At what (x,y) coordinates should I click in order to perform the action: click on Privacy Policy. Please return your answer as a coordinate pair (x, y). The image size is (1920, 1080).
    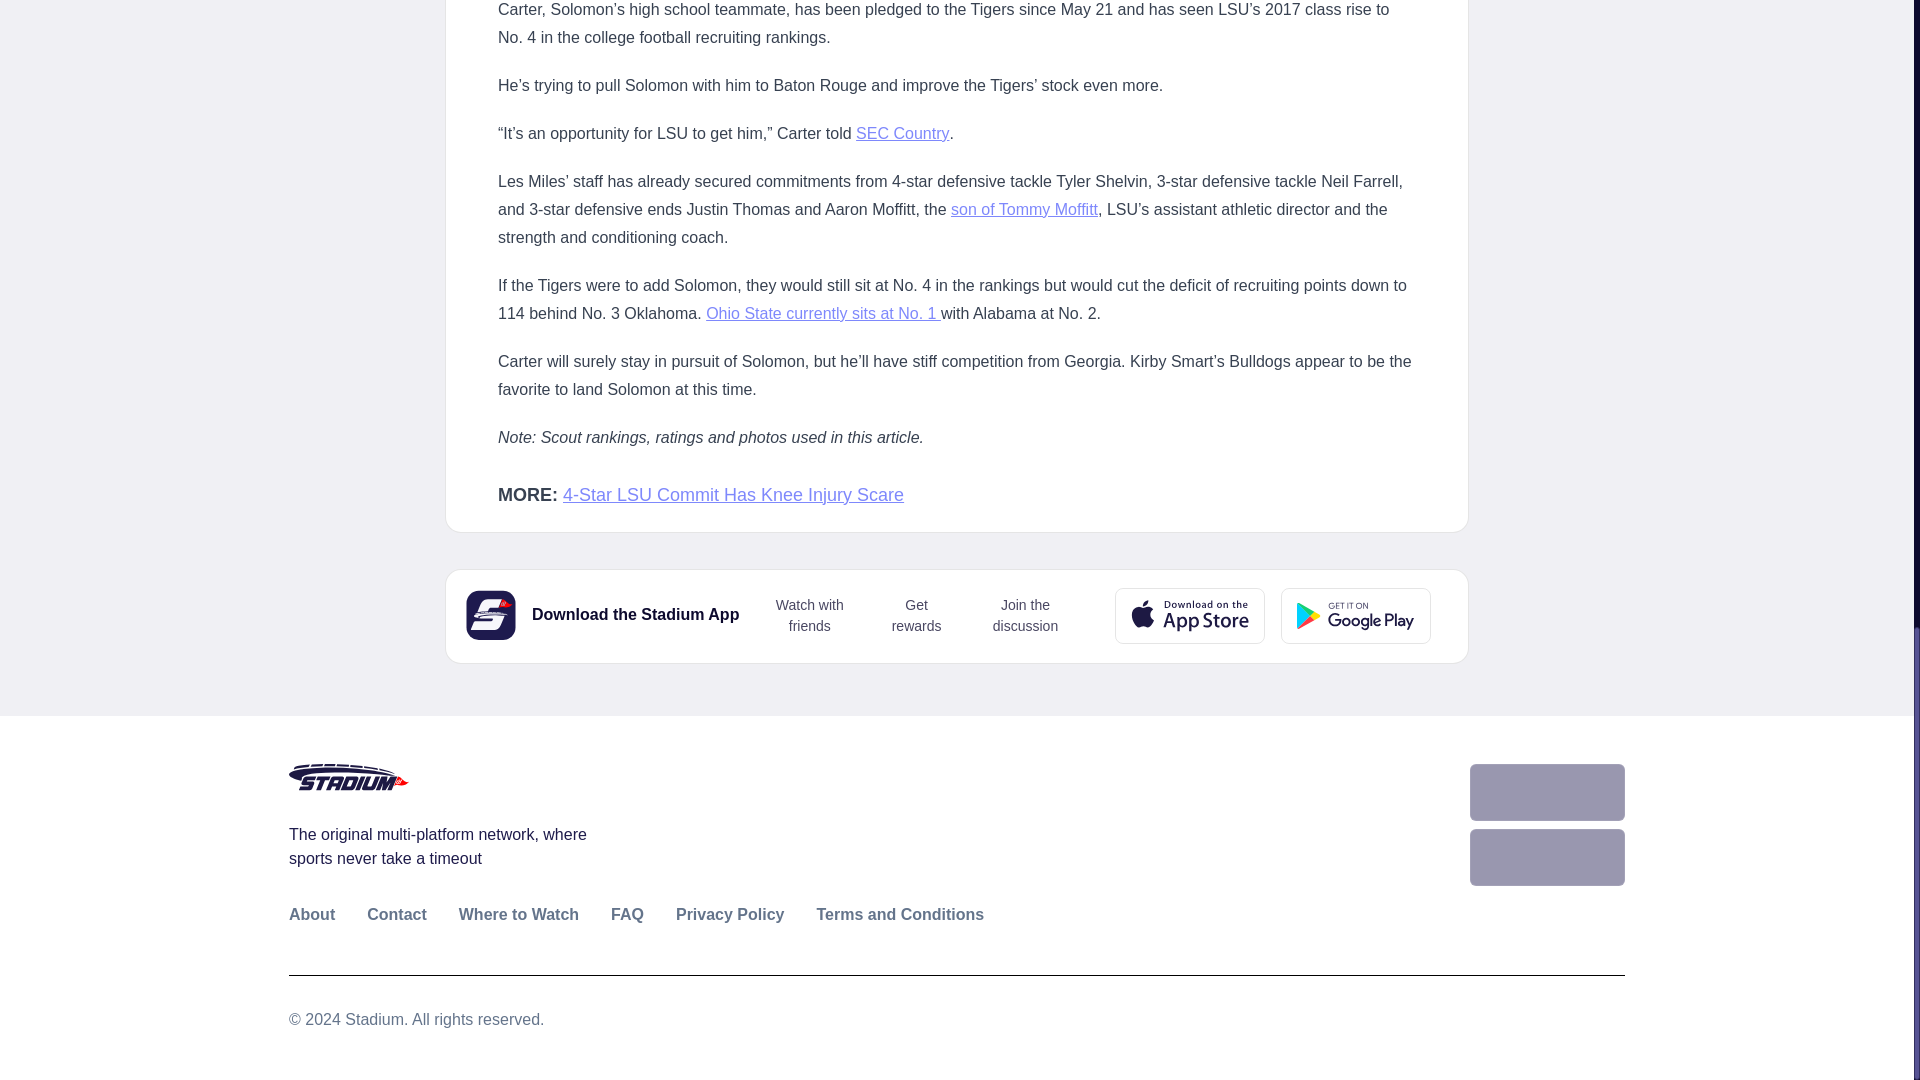
    Looking at the image, I should click on (730, 914).